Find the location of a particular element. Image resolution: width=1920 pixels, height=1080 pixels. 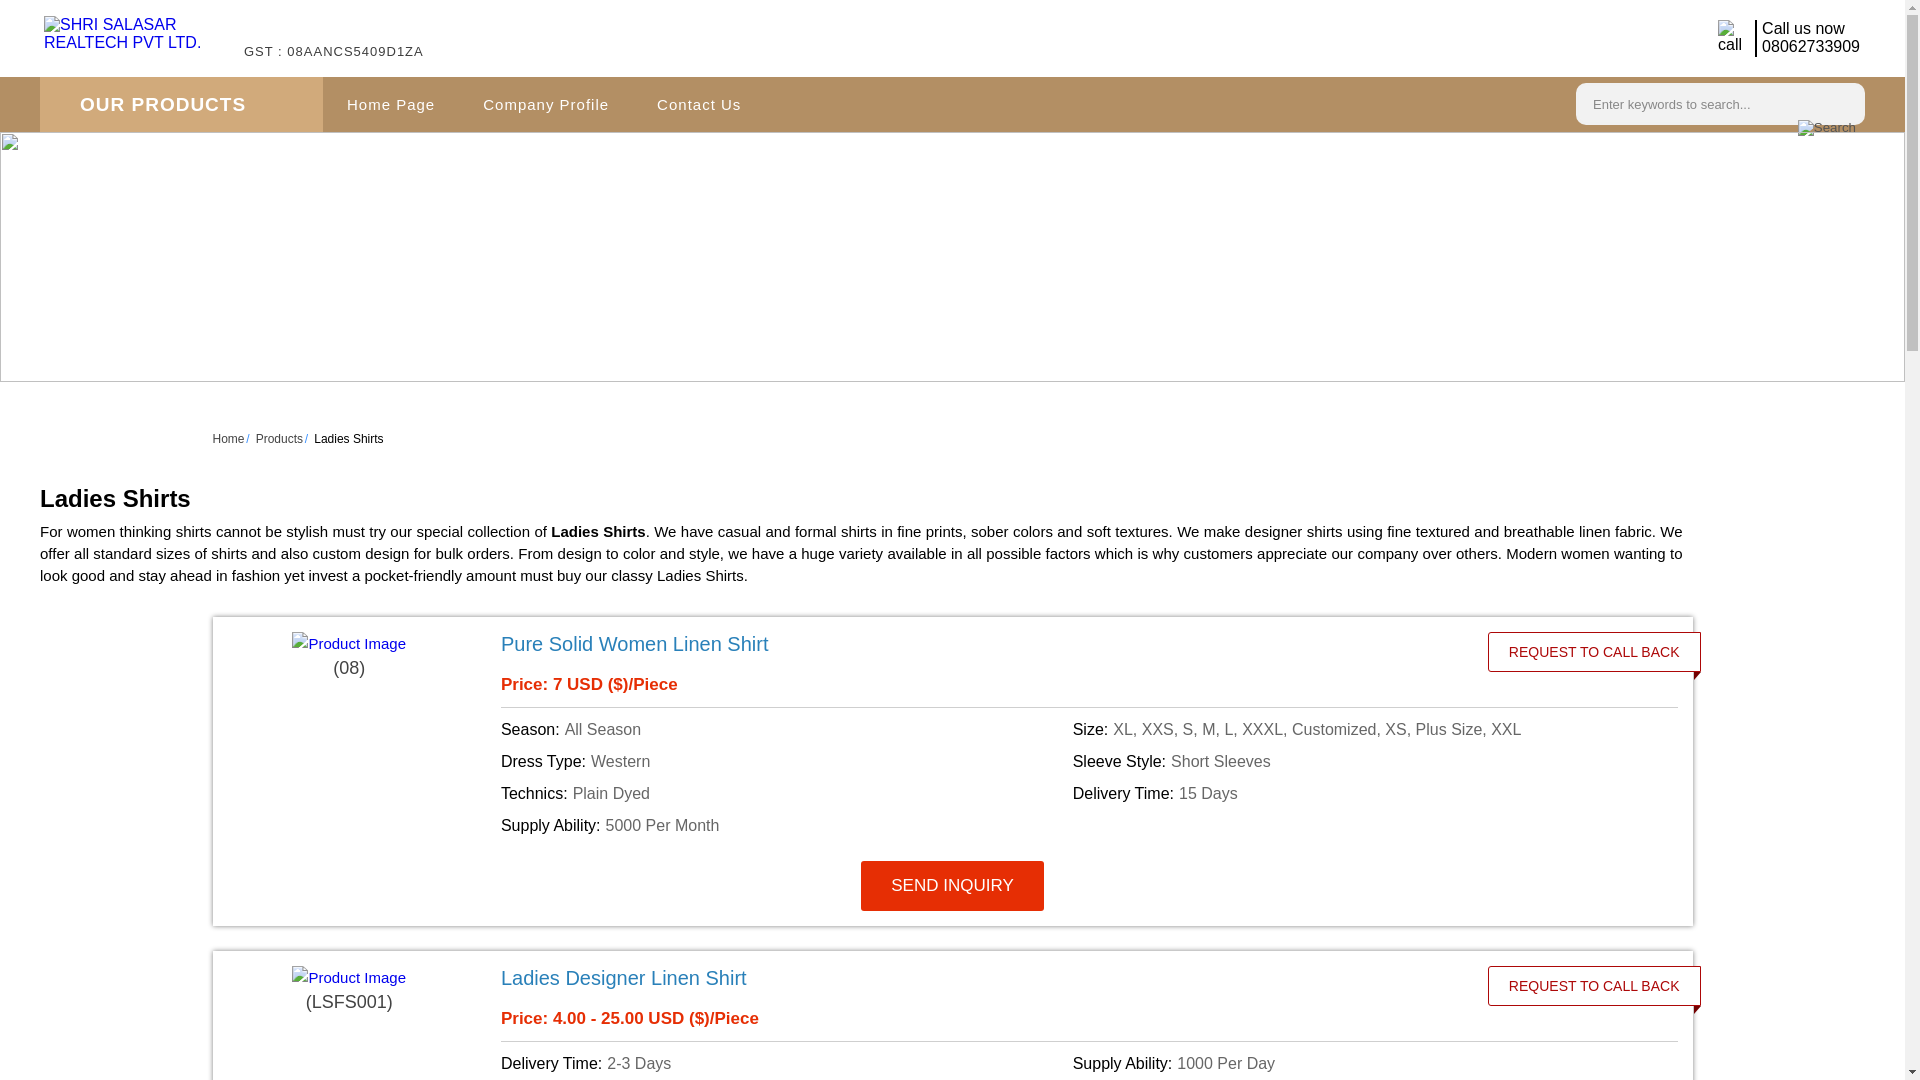

submit is located at coordinates (1826, 128).